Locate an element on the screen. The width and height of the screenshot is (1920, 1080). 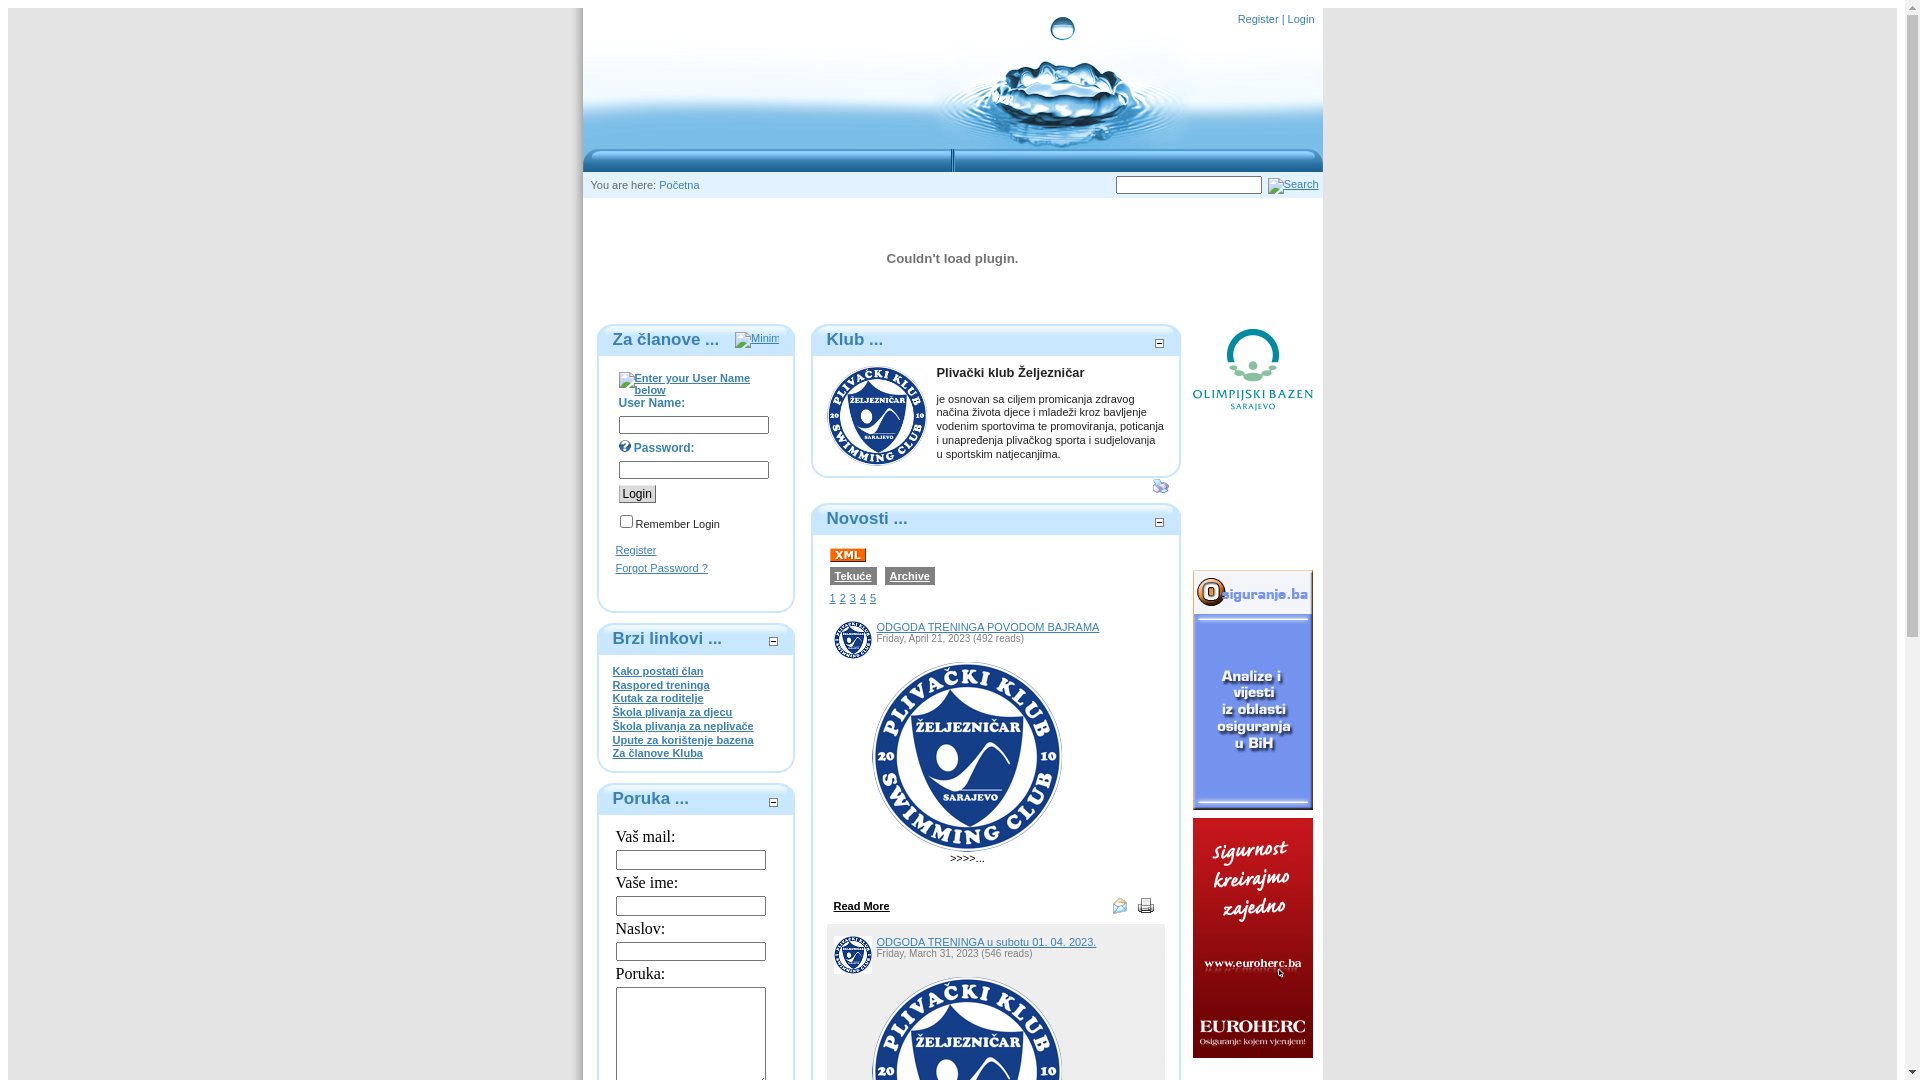
Minimize is located at coordinates (1158, 520).